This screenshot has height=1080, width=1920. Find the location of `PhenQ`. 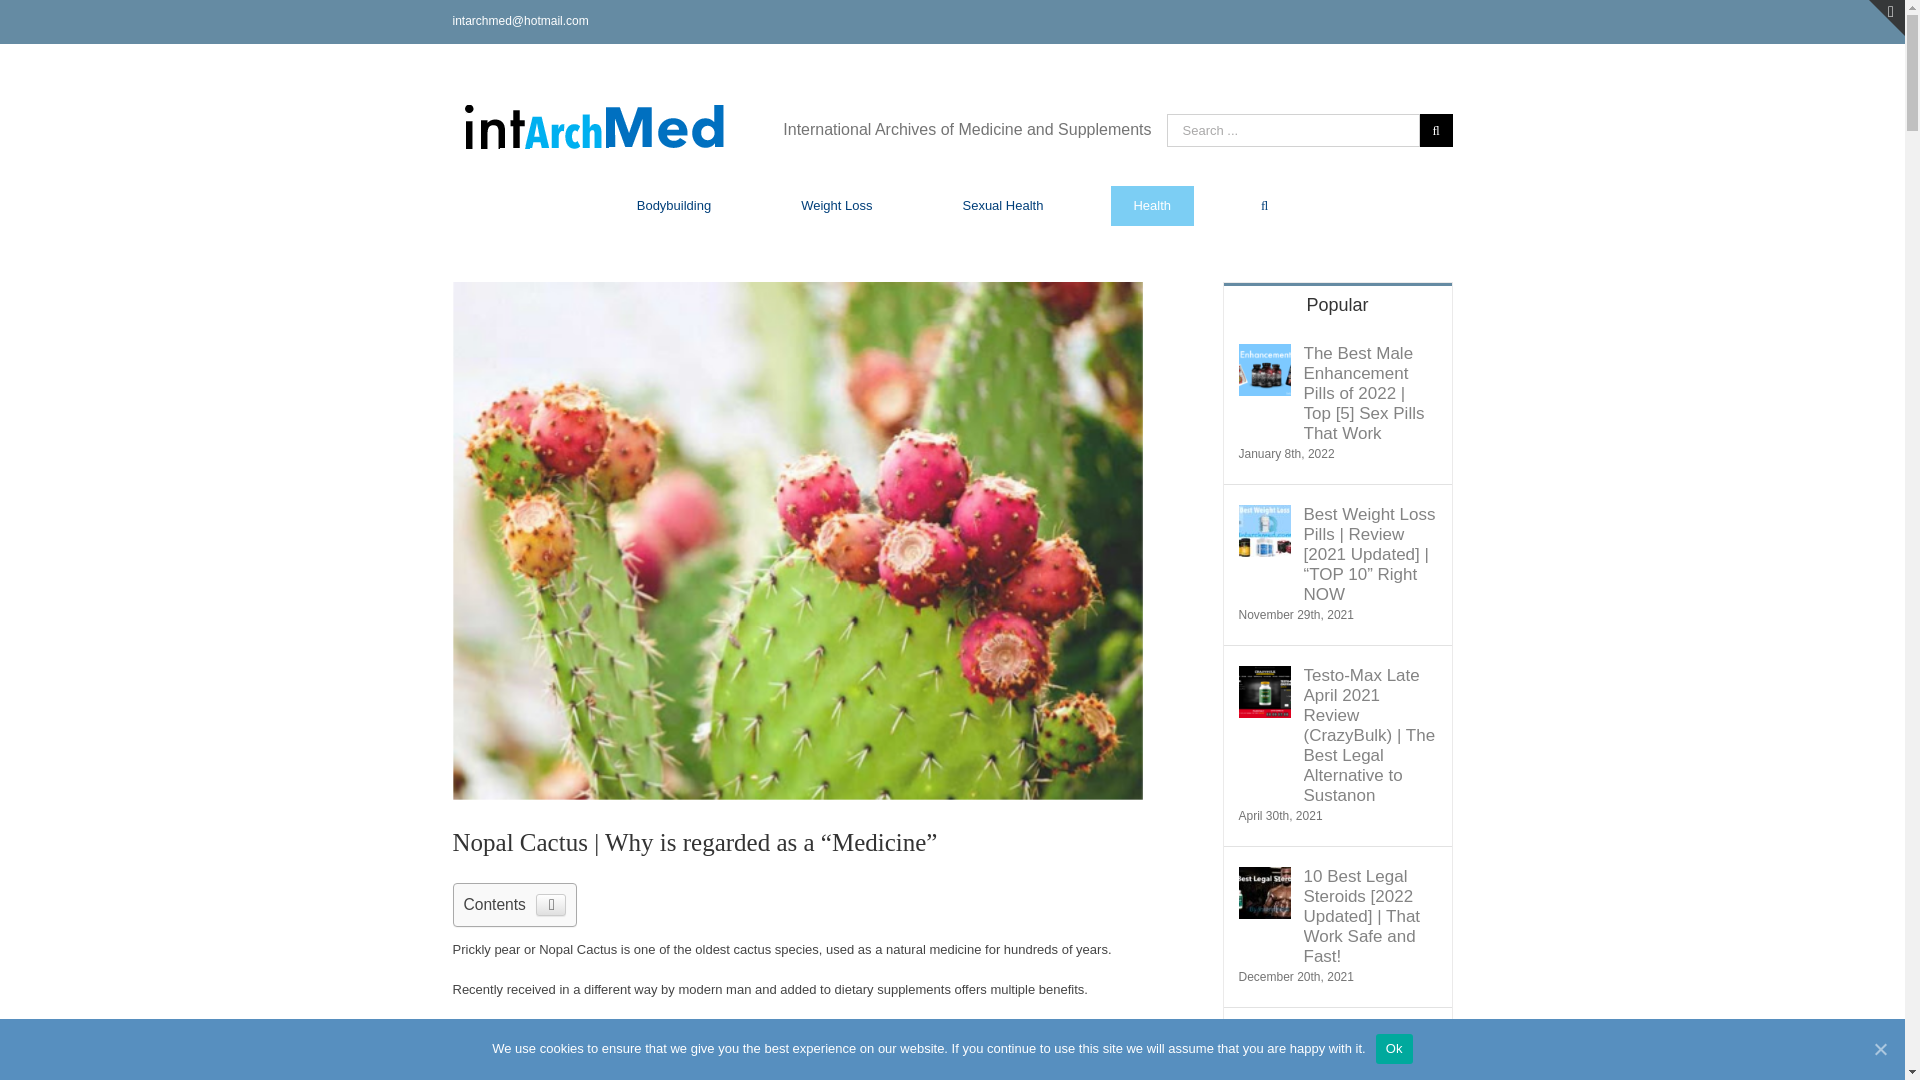

PhenQ is located at coordinates (472, 1028).